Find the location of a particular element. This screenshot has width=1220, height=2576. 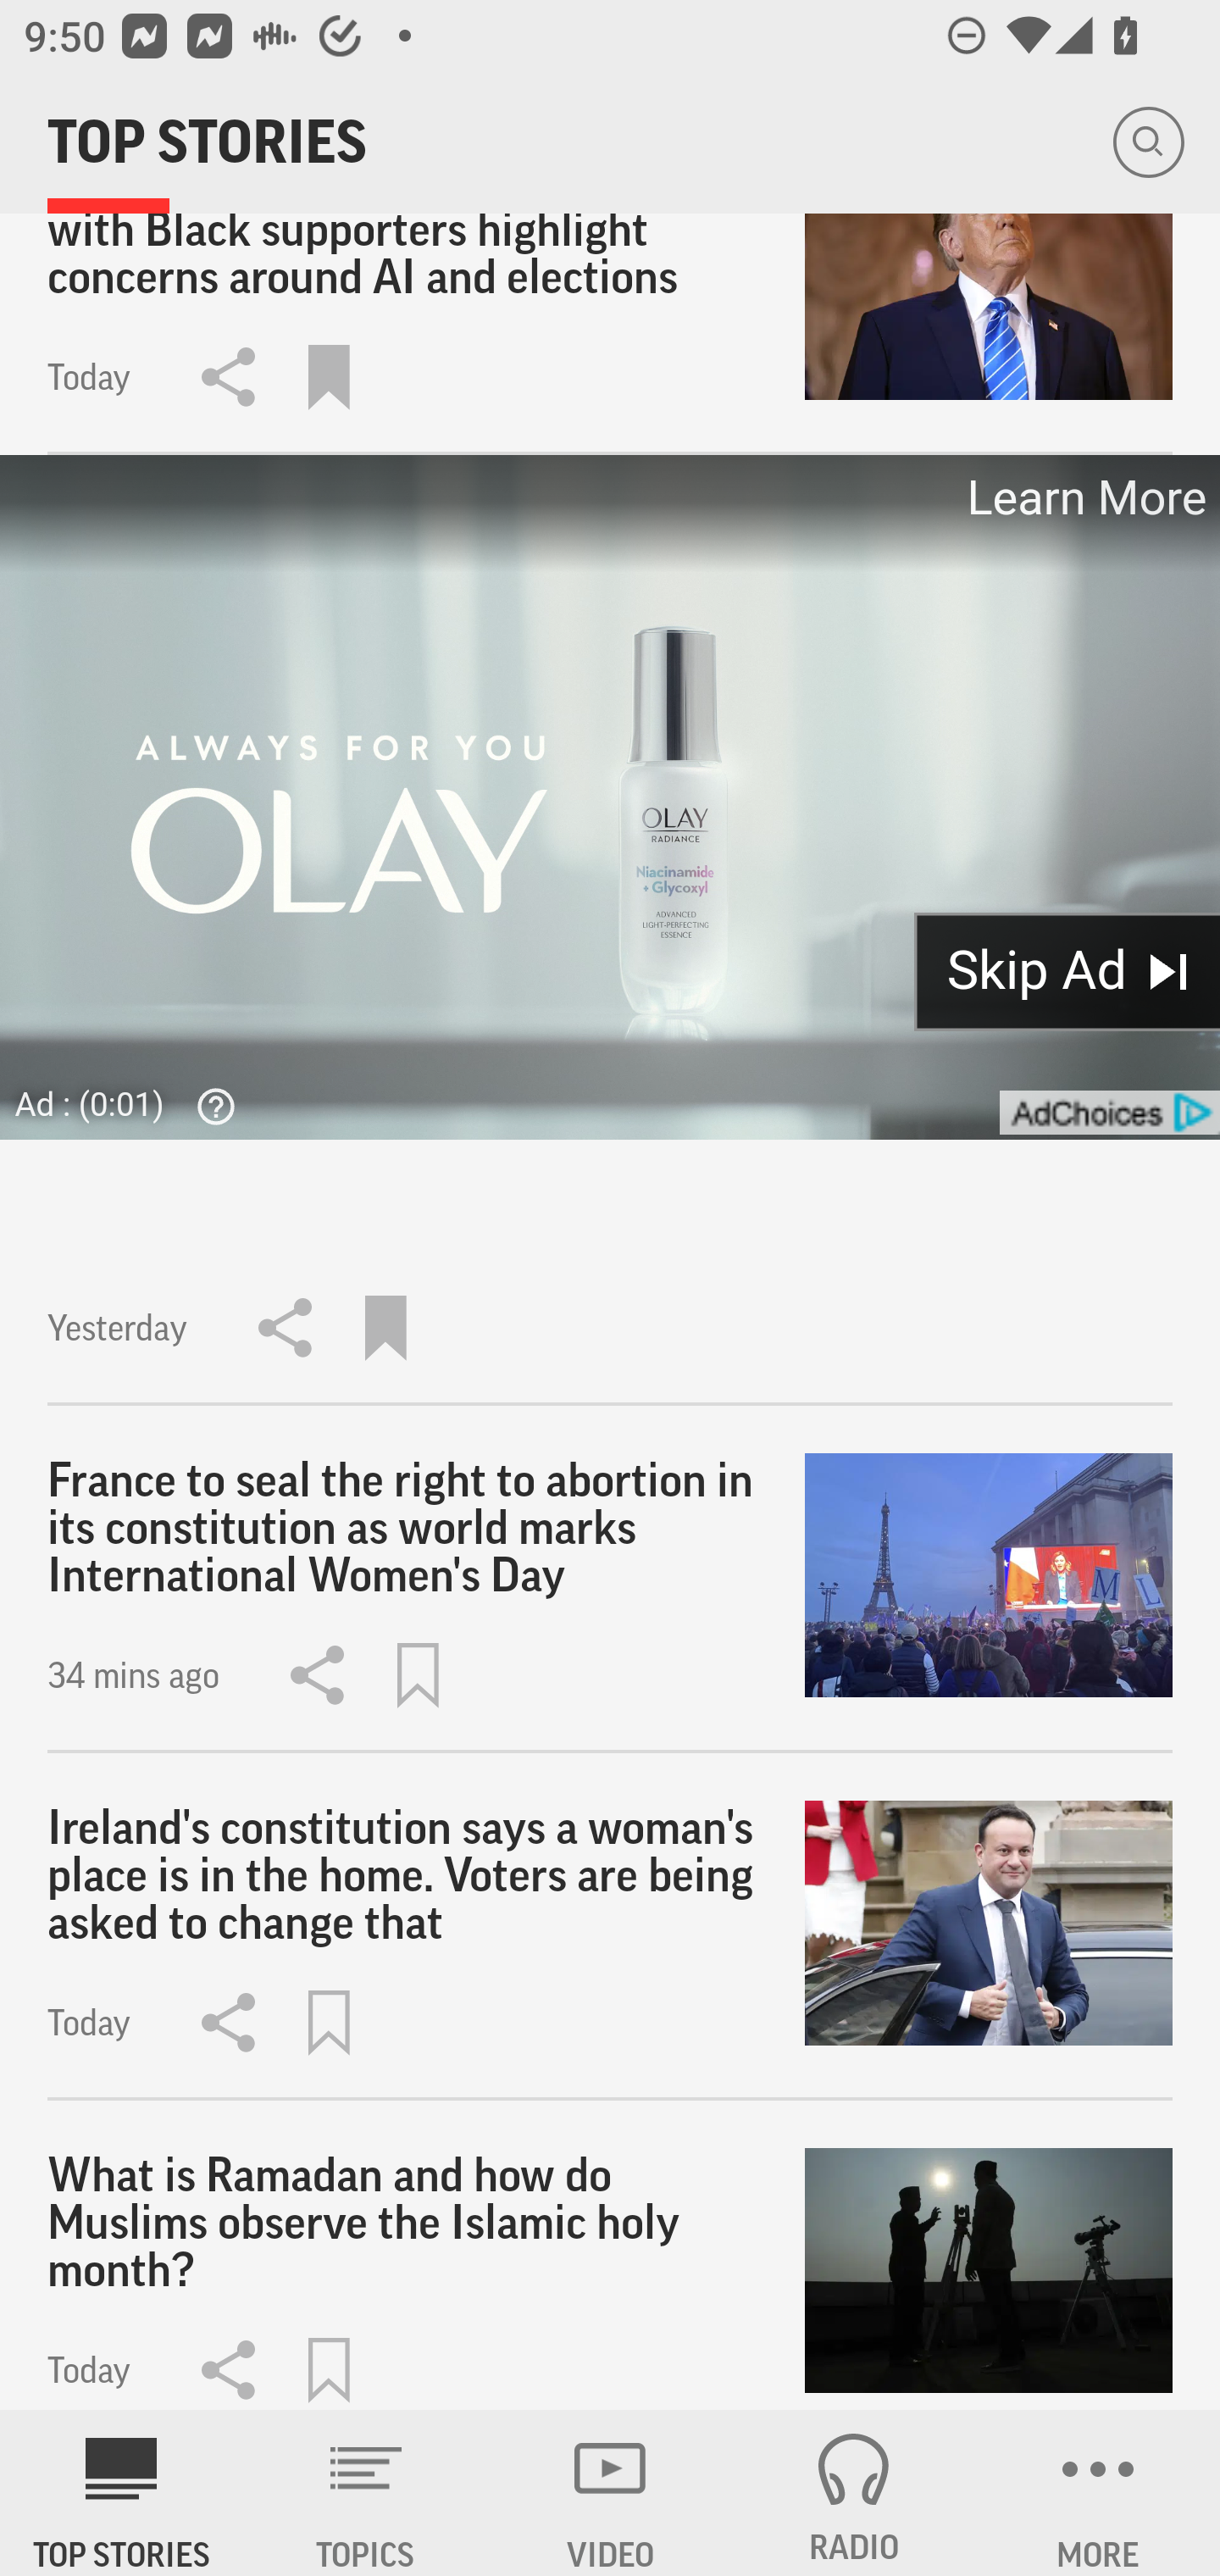

Ad : (0:01) Why This Ad? is located at coordinates (135, 1103).